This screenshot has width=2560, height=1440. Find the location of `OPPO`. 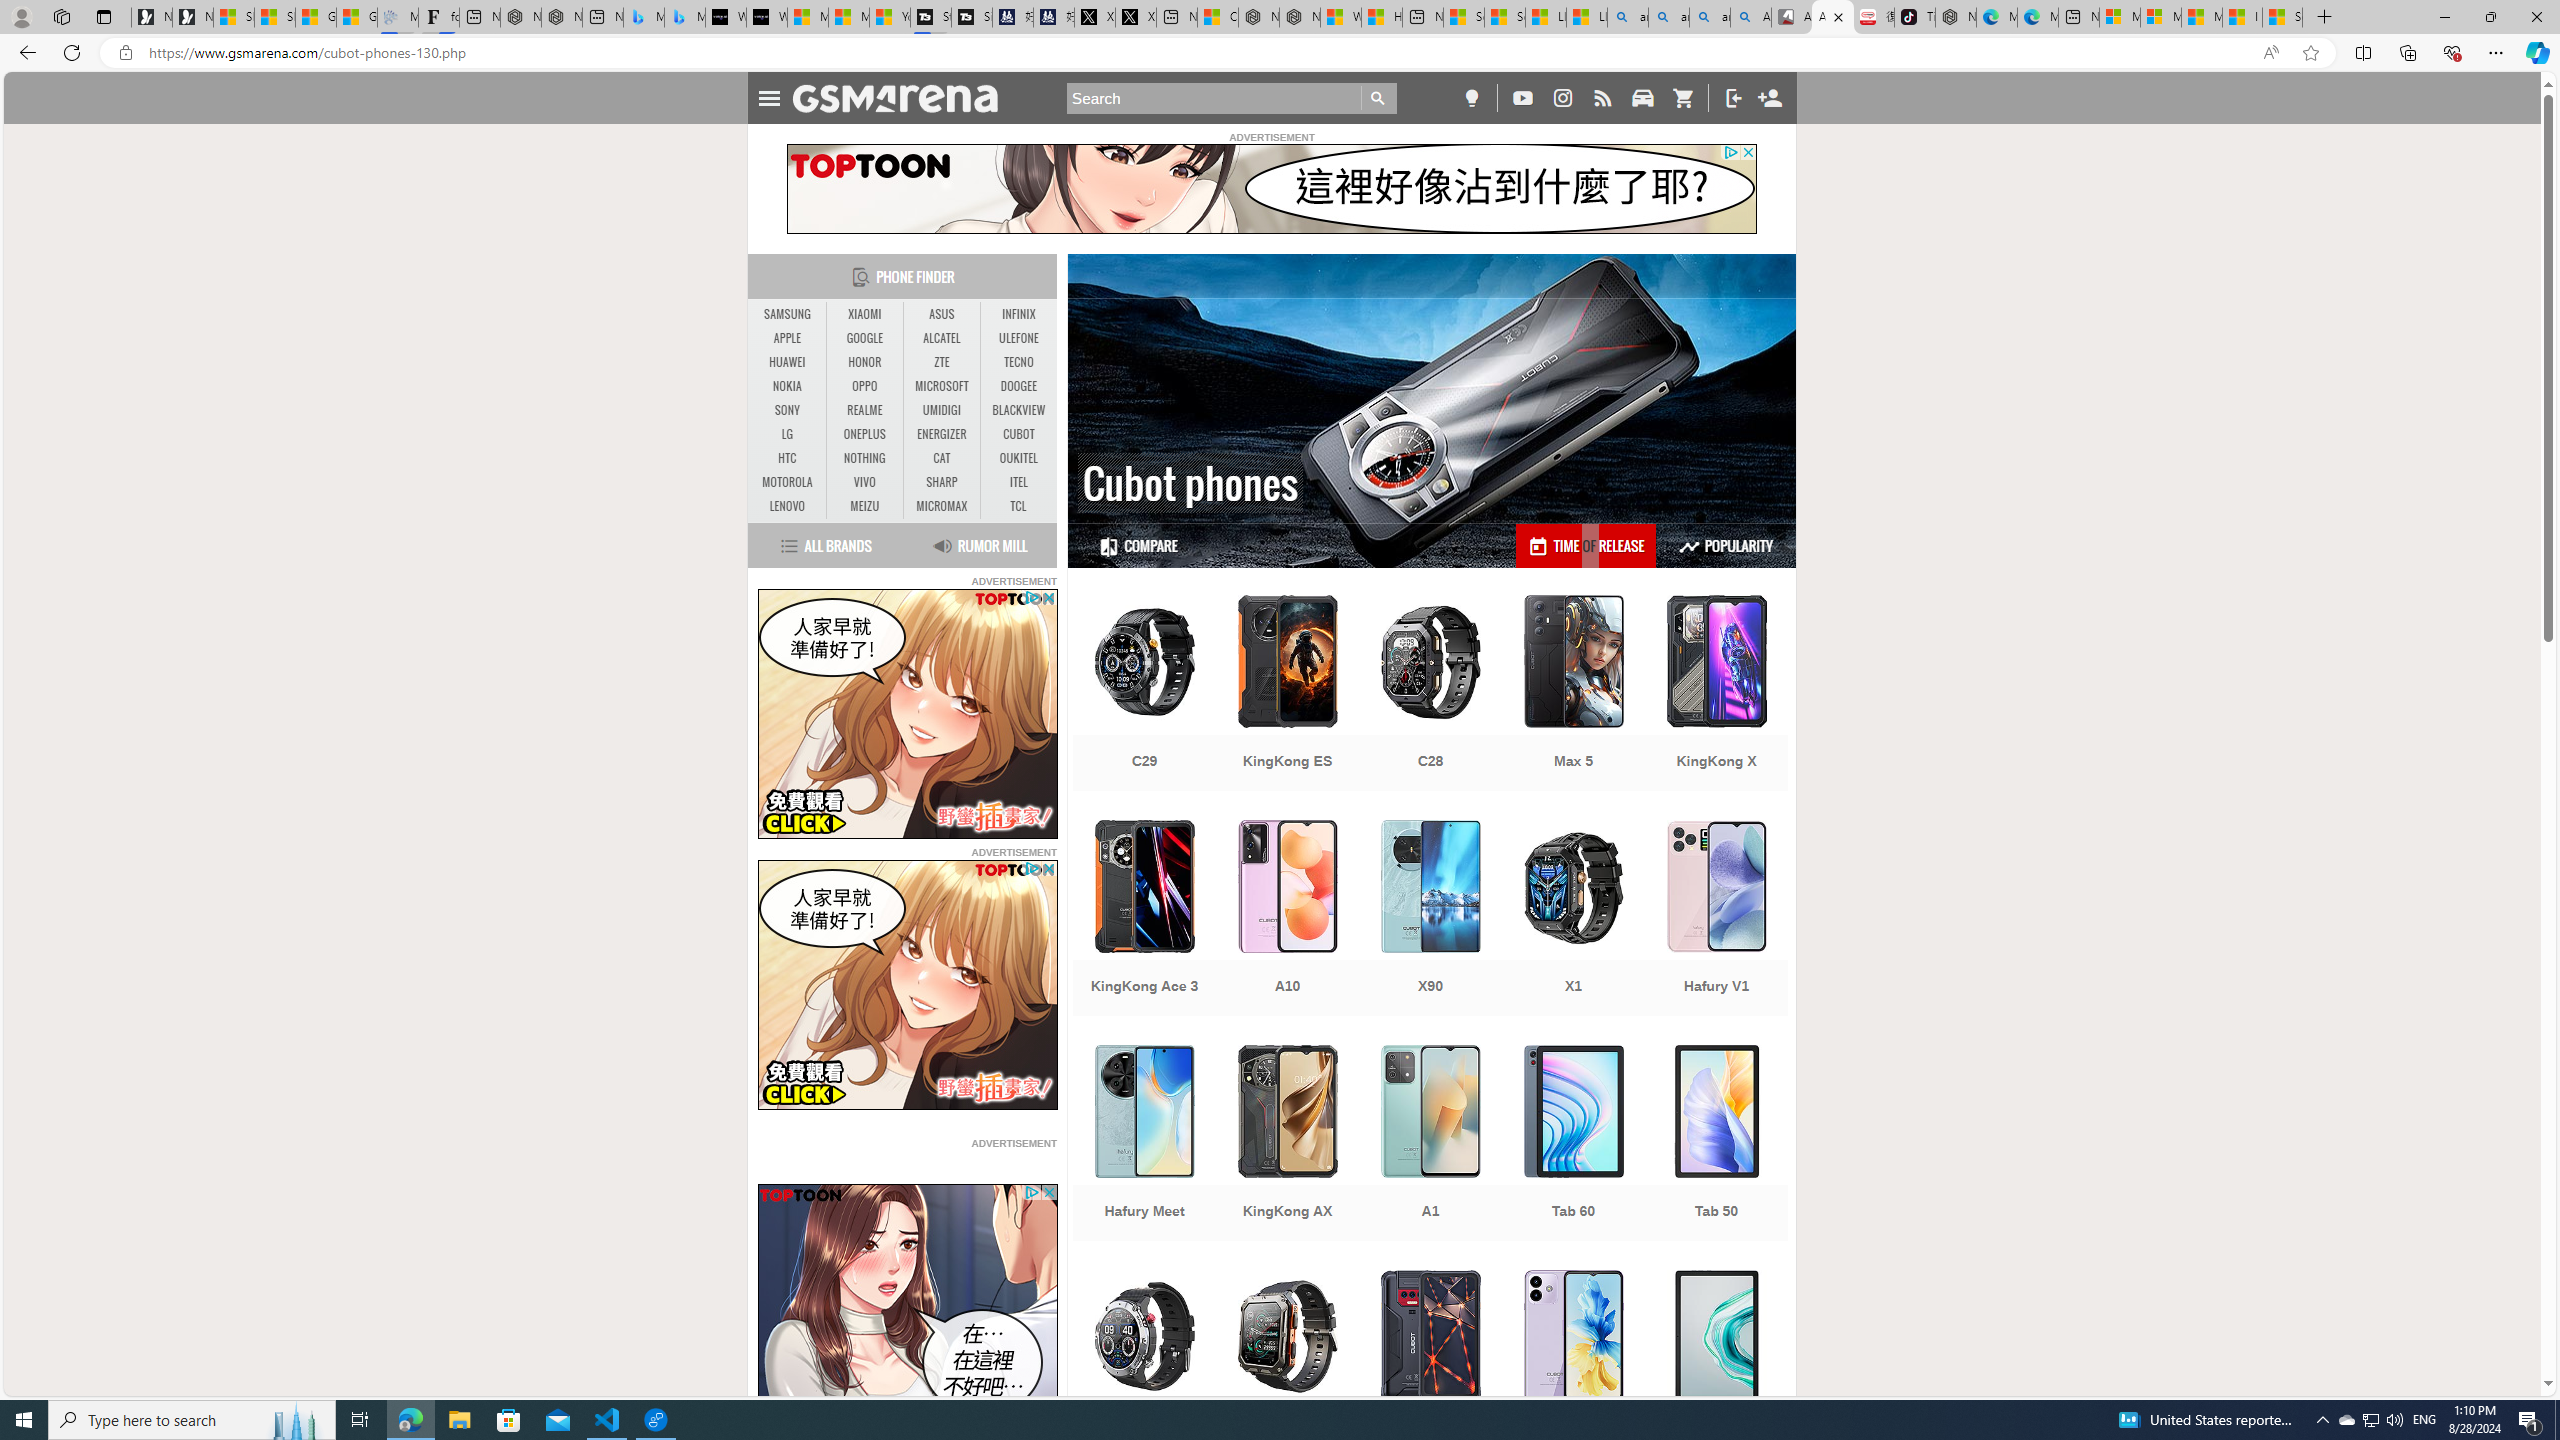

OPPO is located at coordinates (864, 386).